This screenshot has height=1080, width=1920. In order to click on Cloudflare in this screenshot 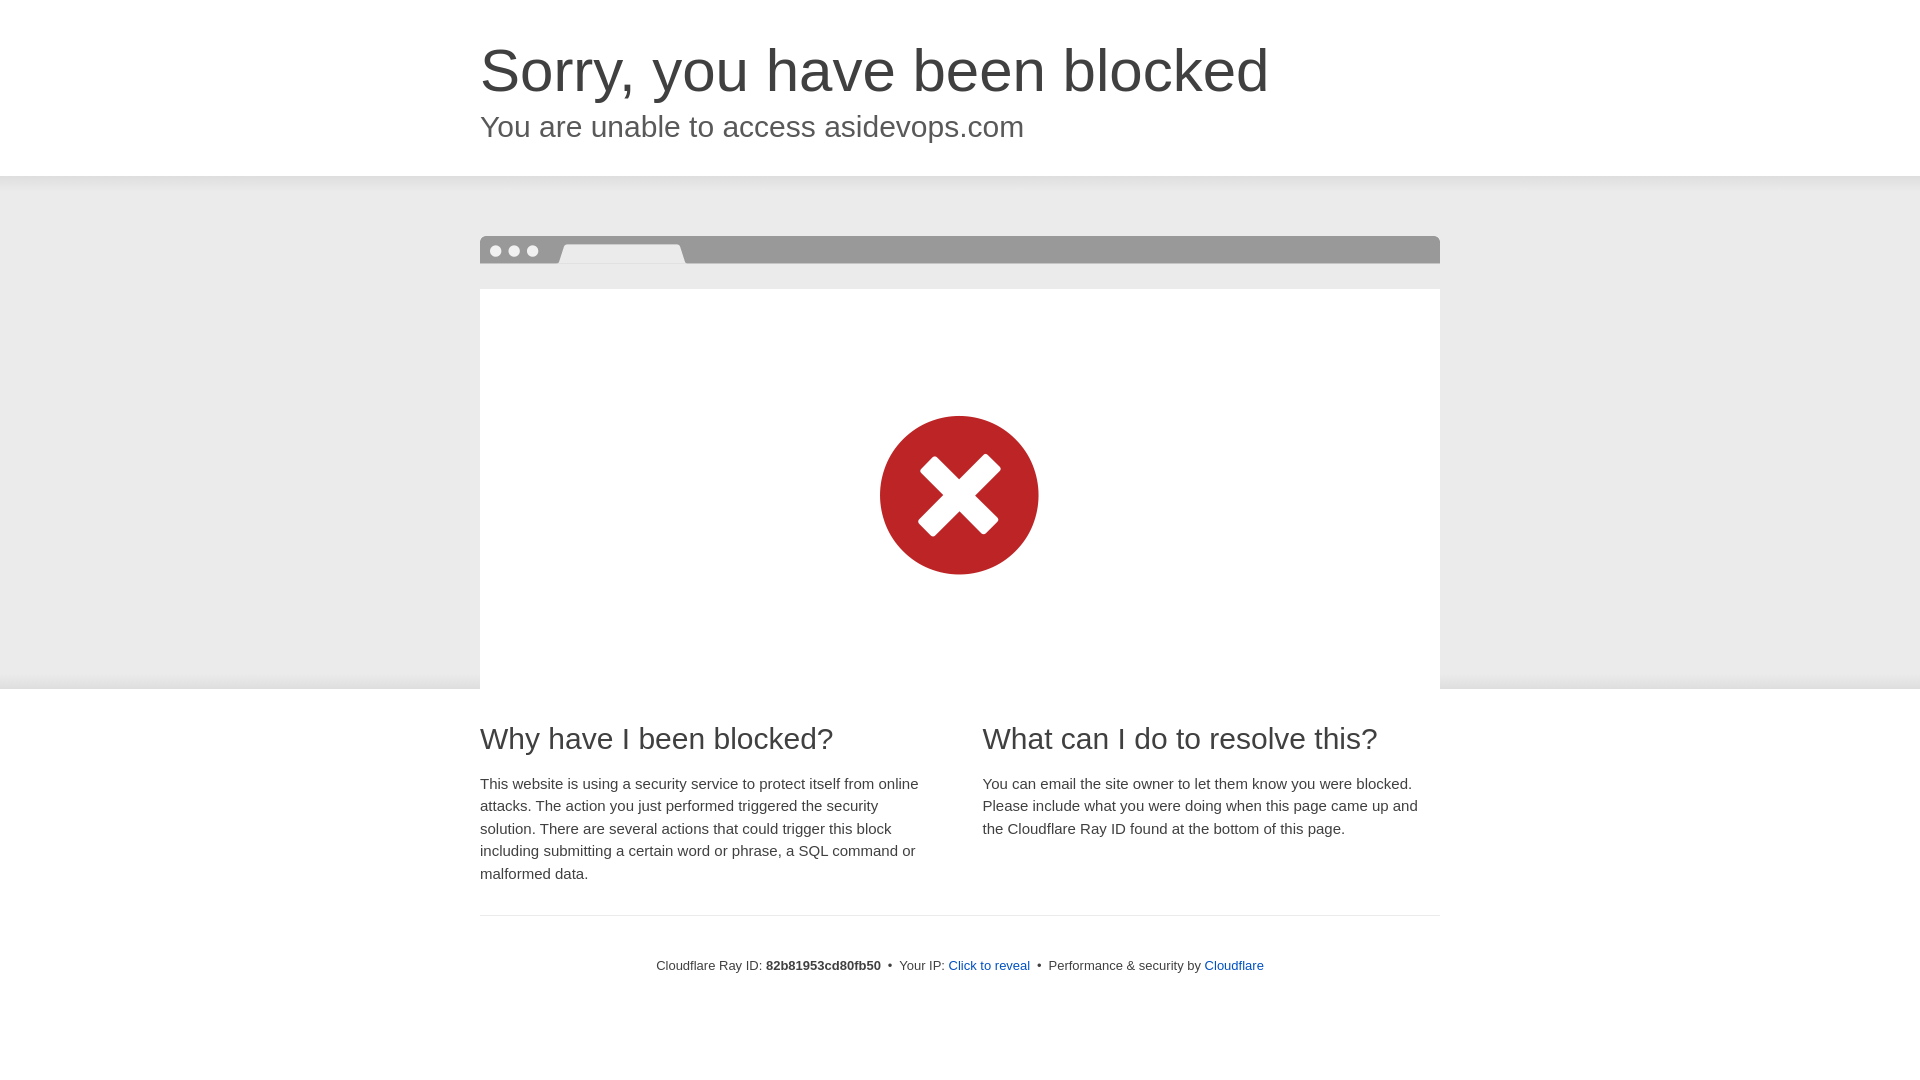, I will do `click(1234, 966)`.